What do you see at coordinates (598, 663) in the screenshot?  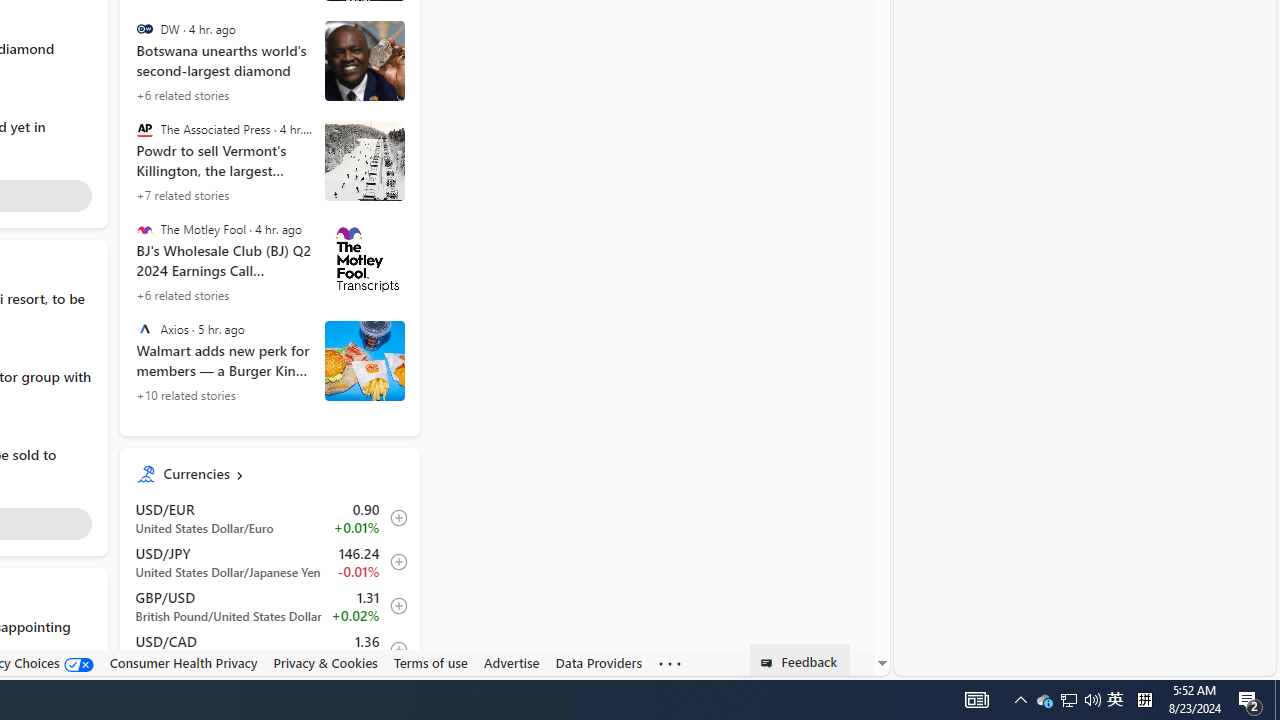 I see `Data Providers` at bounding box center [598, 663].